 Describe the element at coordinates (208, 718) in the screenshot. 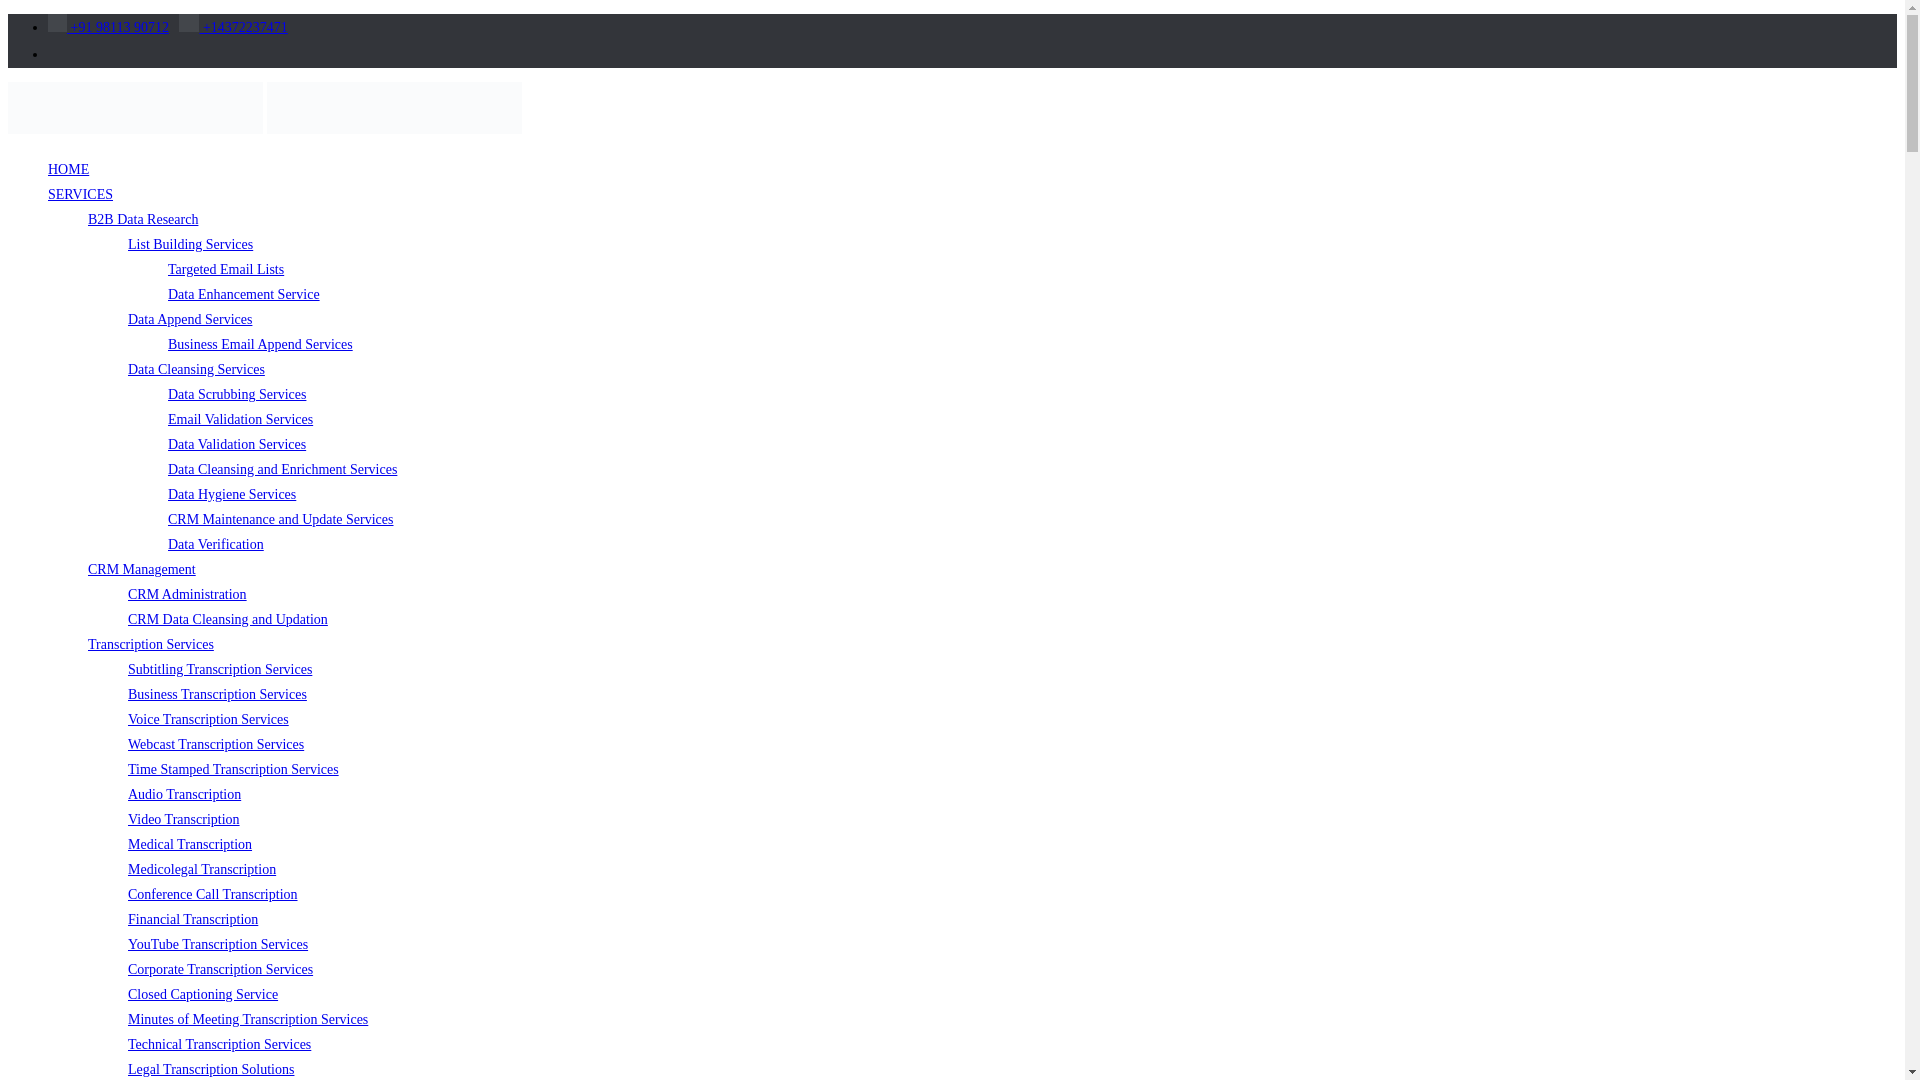

I see `Voice Transcription Services` at that location.